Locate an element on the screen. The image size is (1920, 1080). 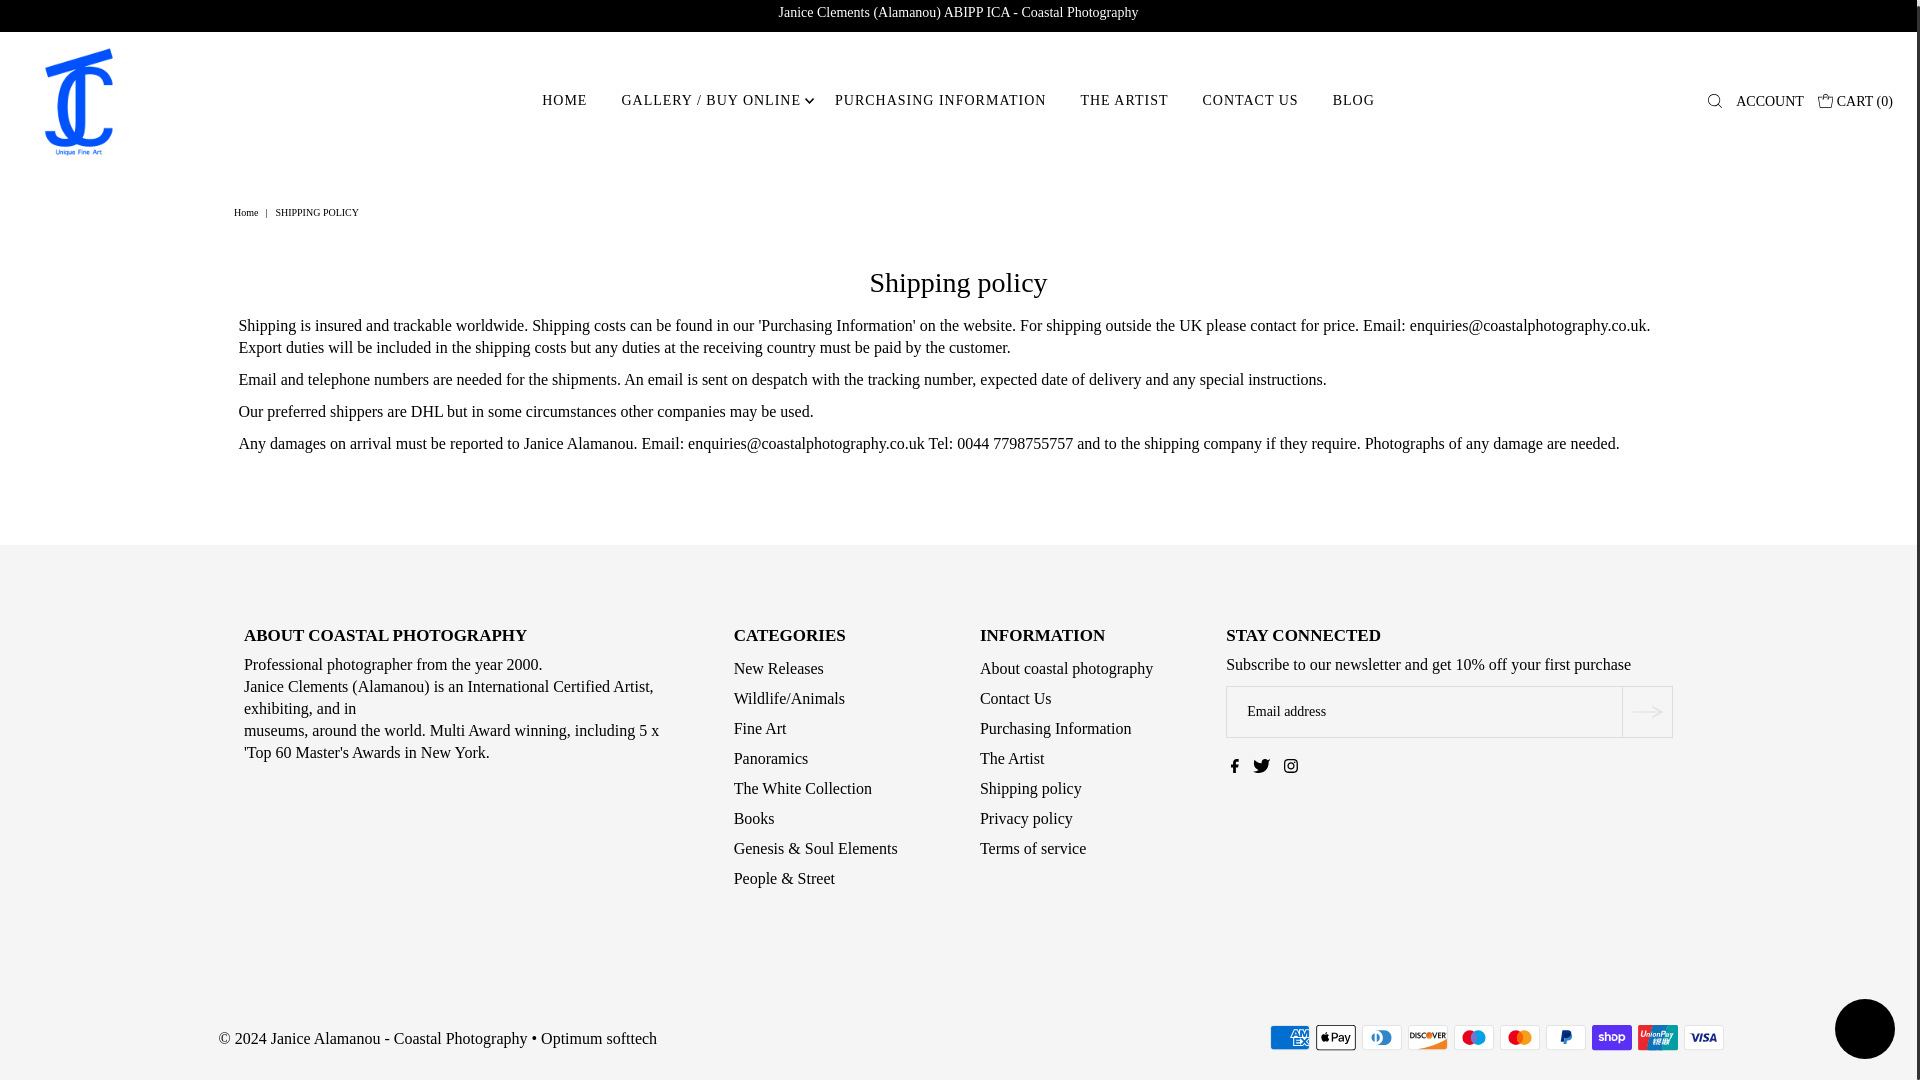
American Express is located at coordinates (1289, 1036).